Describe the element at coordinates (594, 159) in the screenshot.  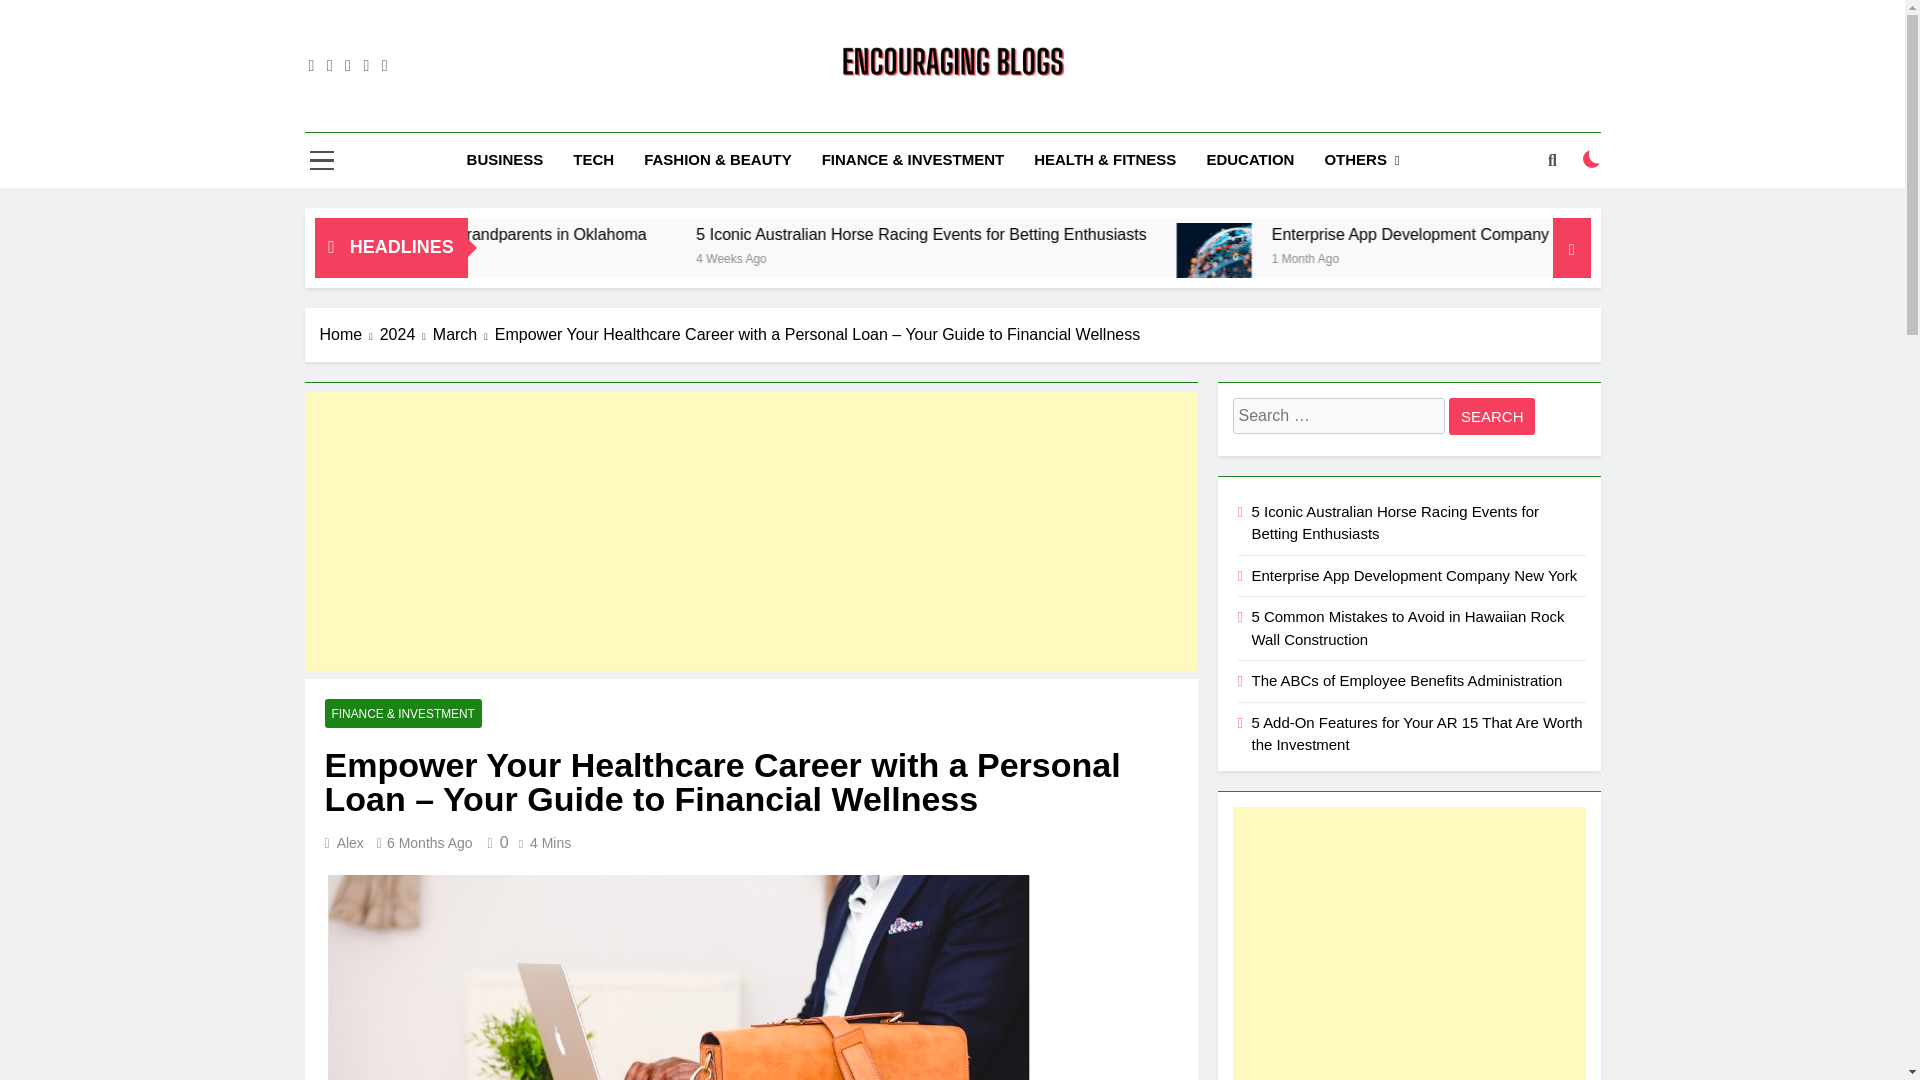
I see `TECH` at that location.